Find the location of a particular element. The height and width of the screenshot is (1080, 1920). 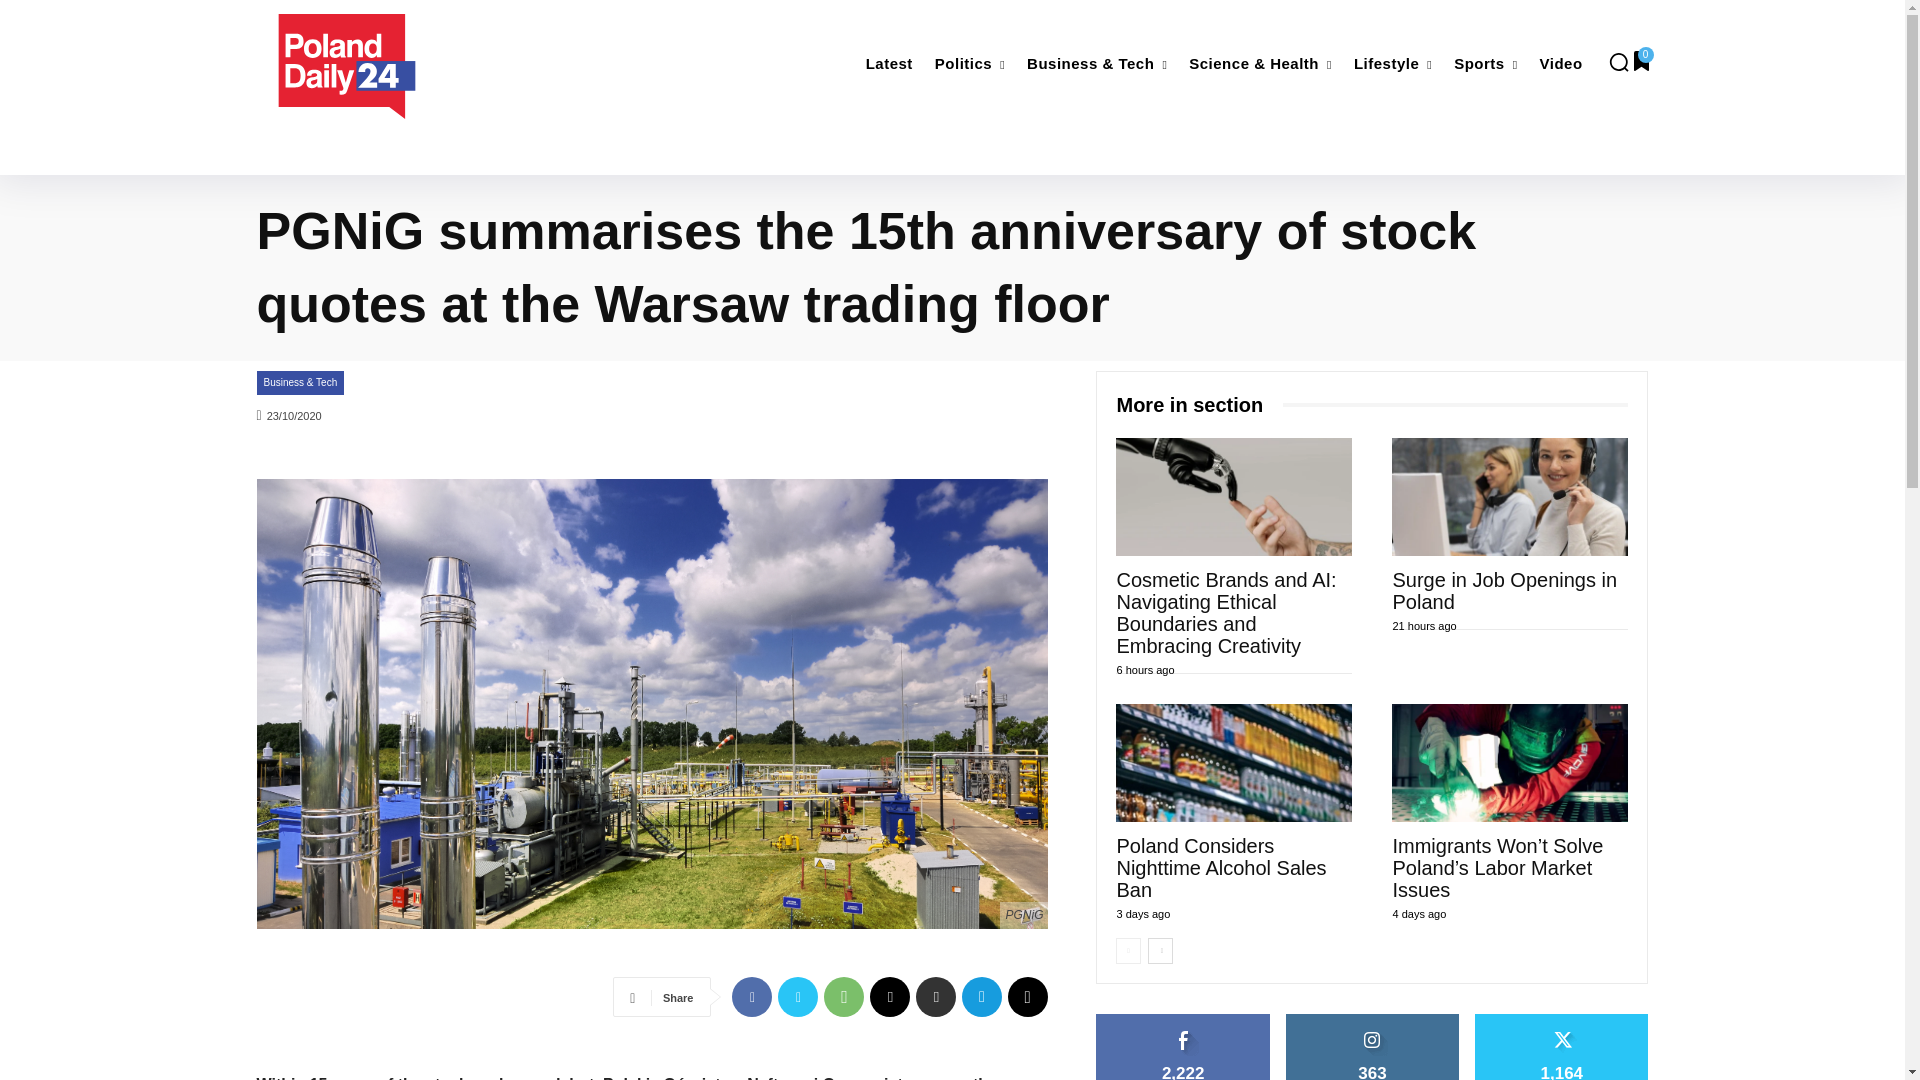

Latest is located at coordinates (890, 64).